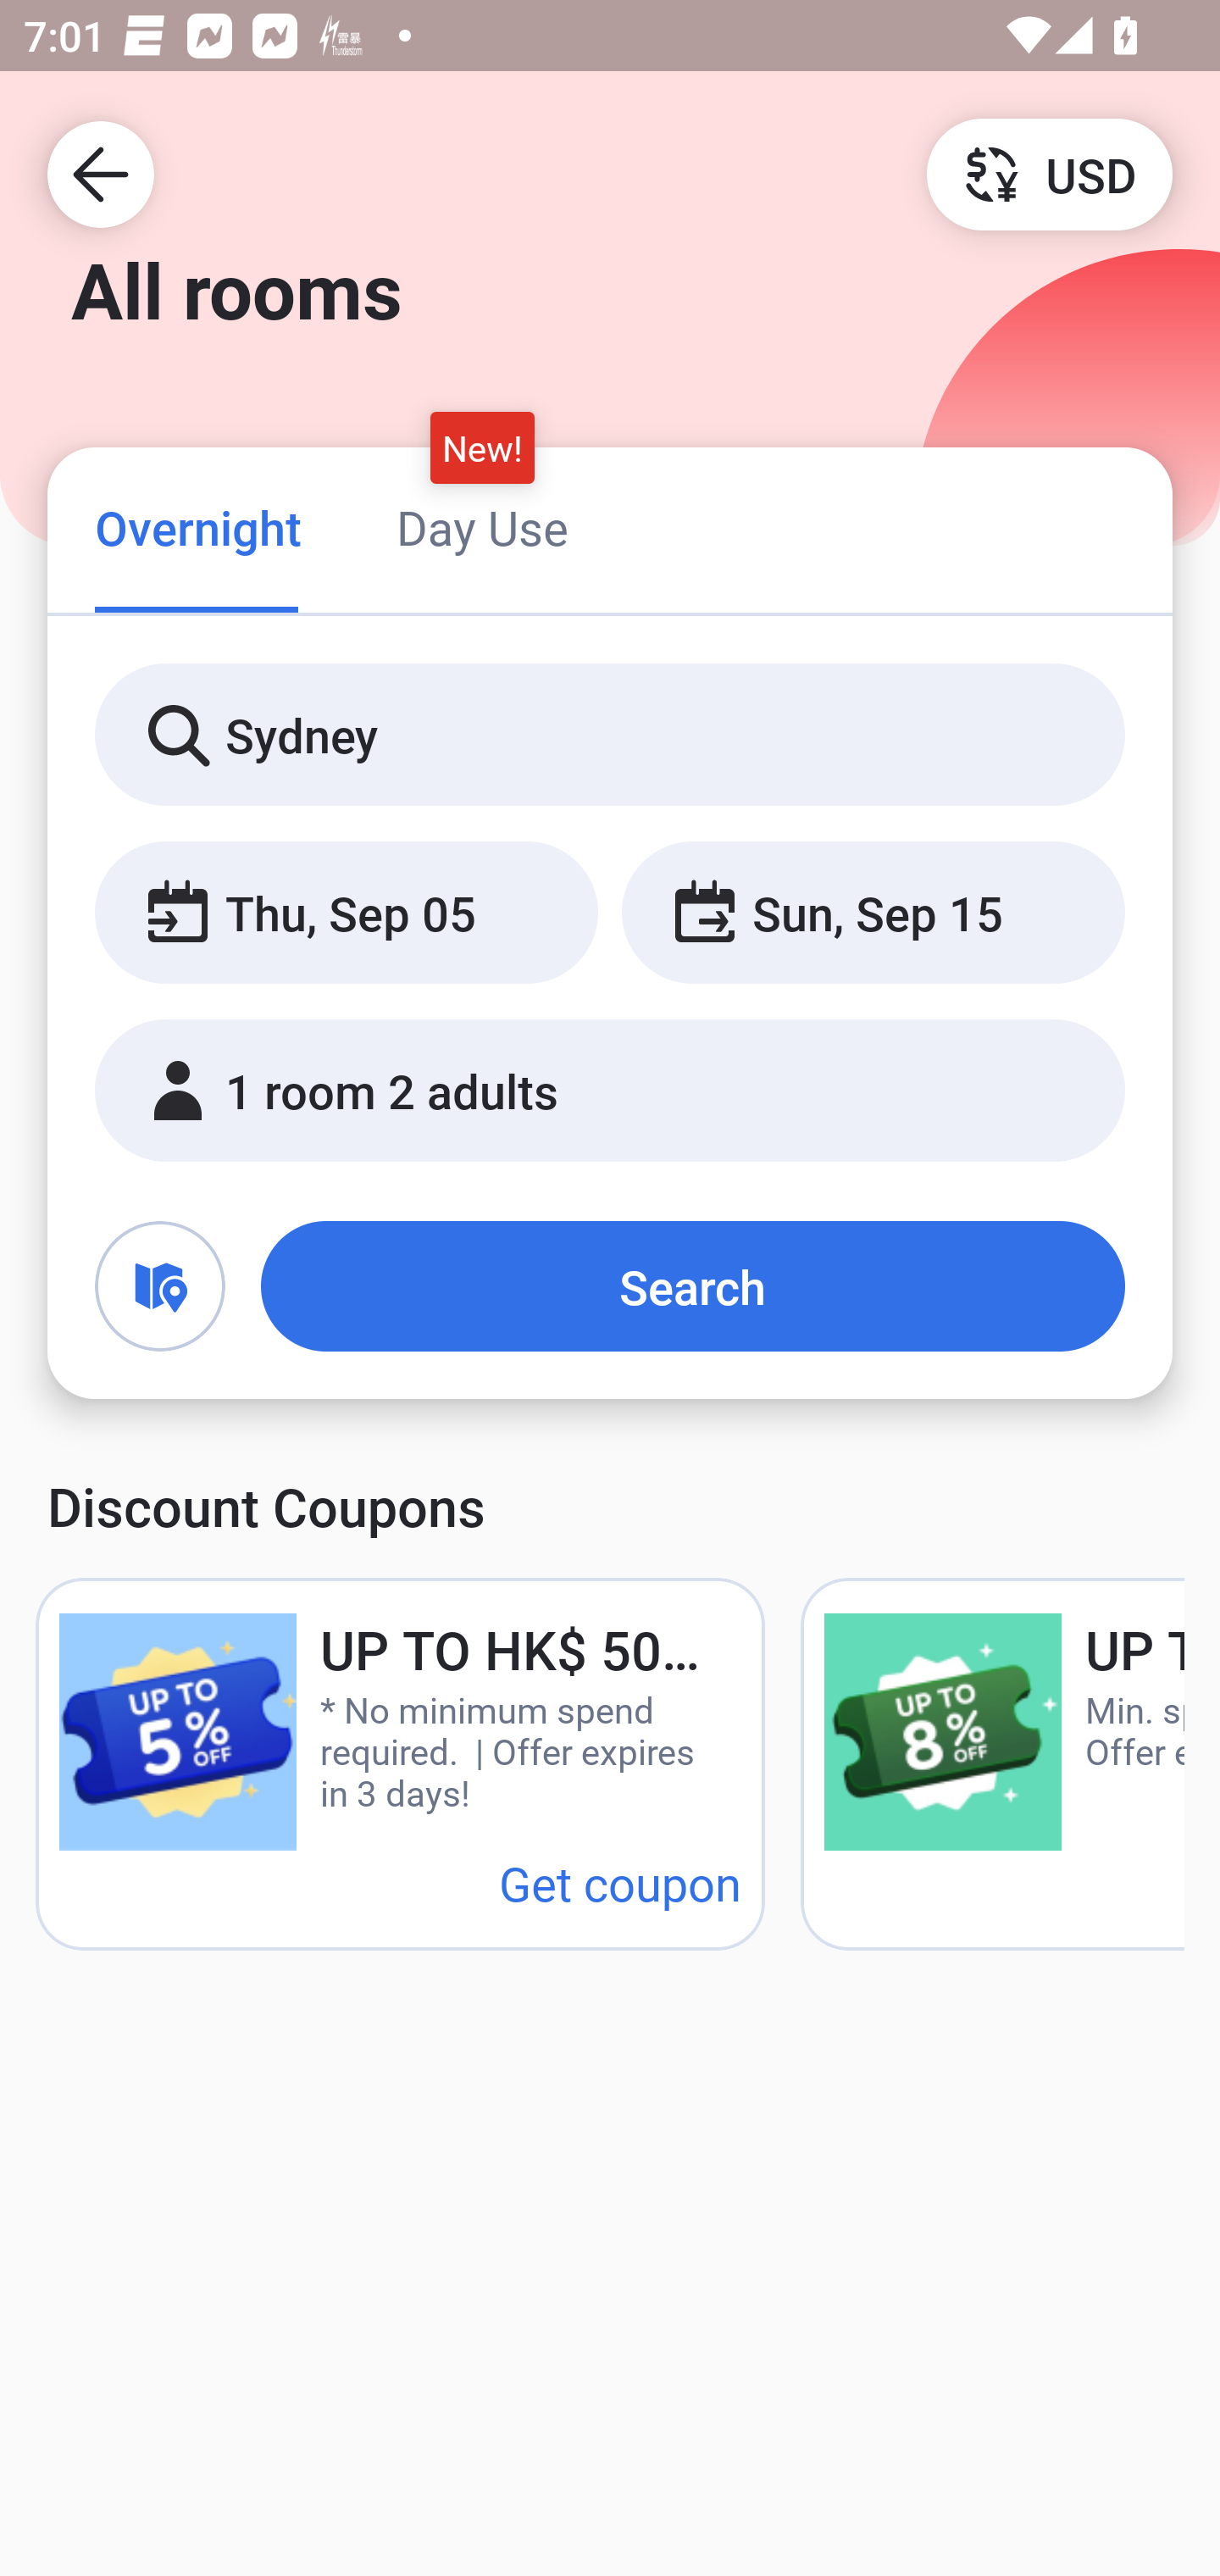 This screenshot has width=1220, height=2576. I want to click on 1 room 2 adults, so click(610, 1091).